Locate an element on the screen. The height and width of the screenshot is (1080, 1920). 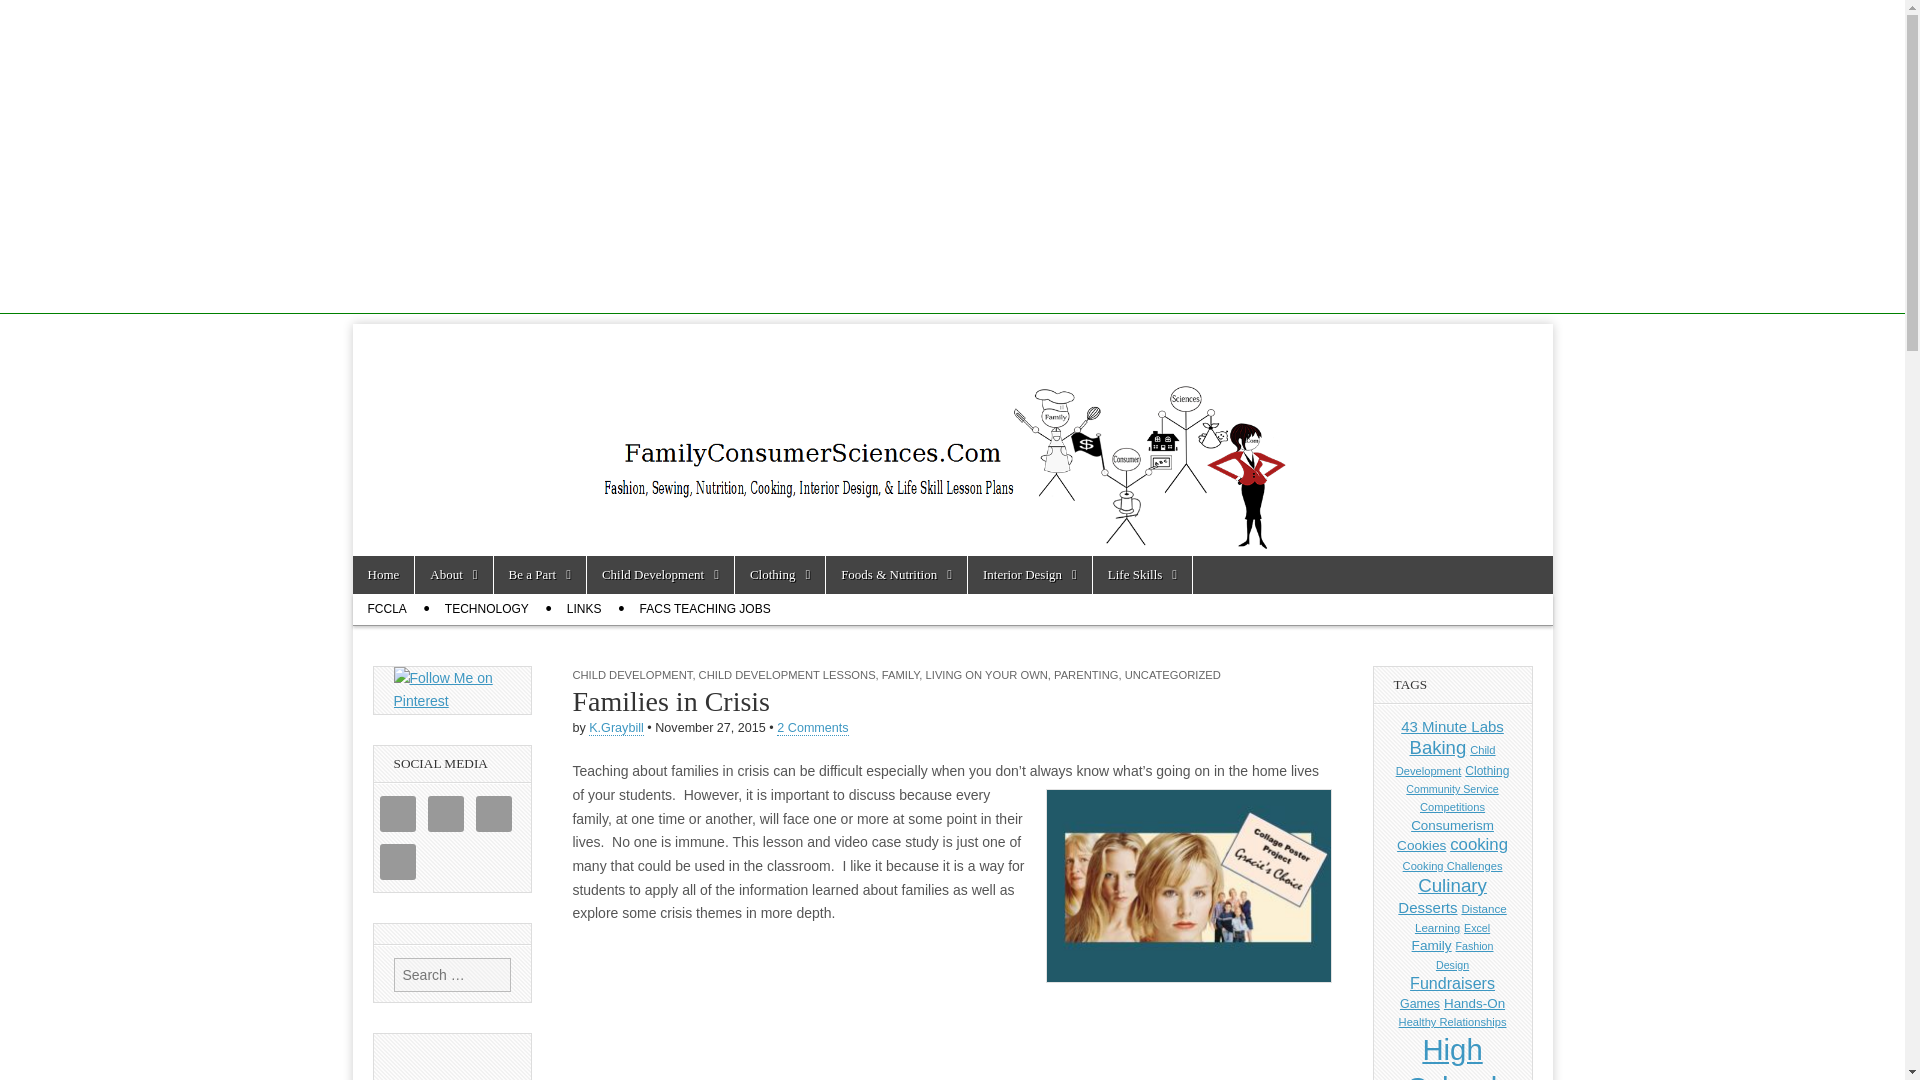
About is located at coordinates (452, 575).